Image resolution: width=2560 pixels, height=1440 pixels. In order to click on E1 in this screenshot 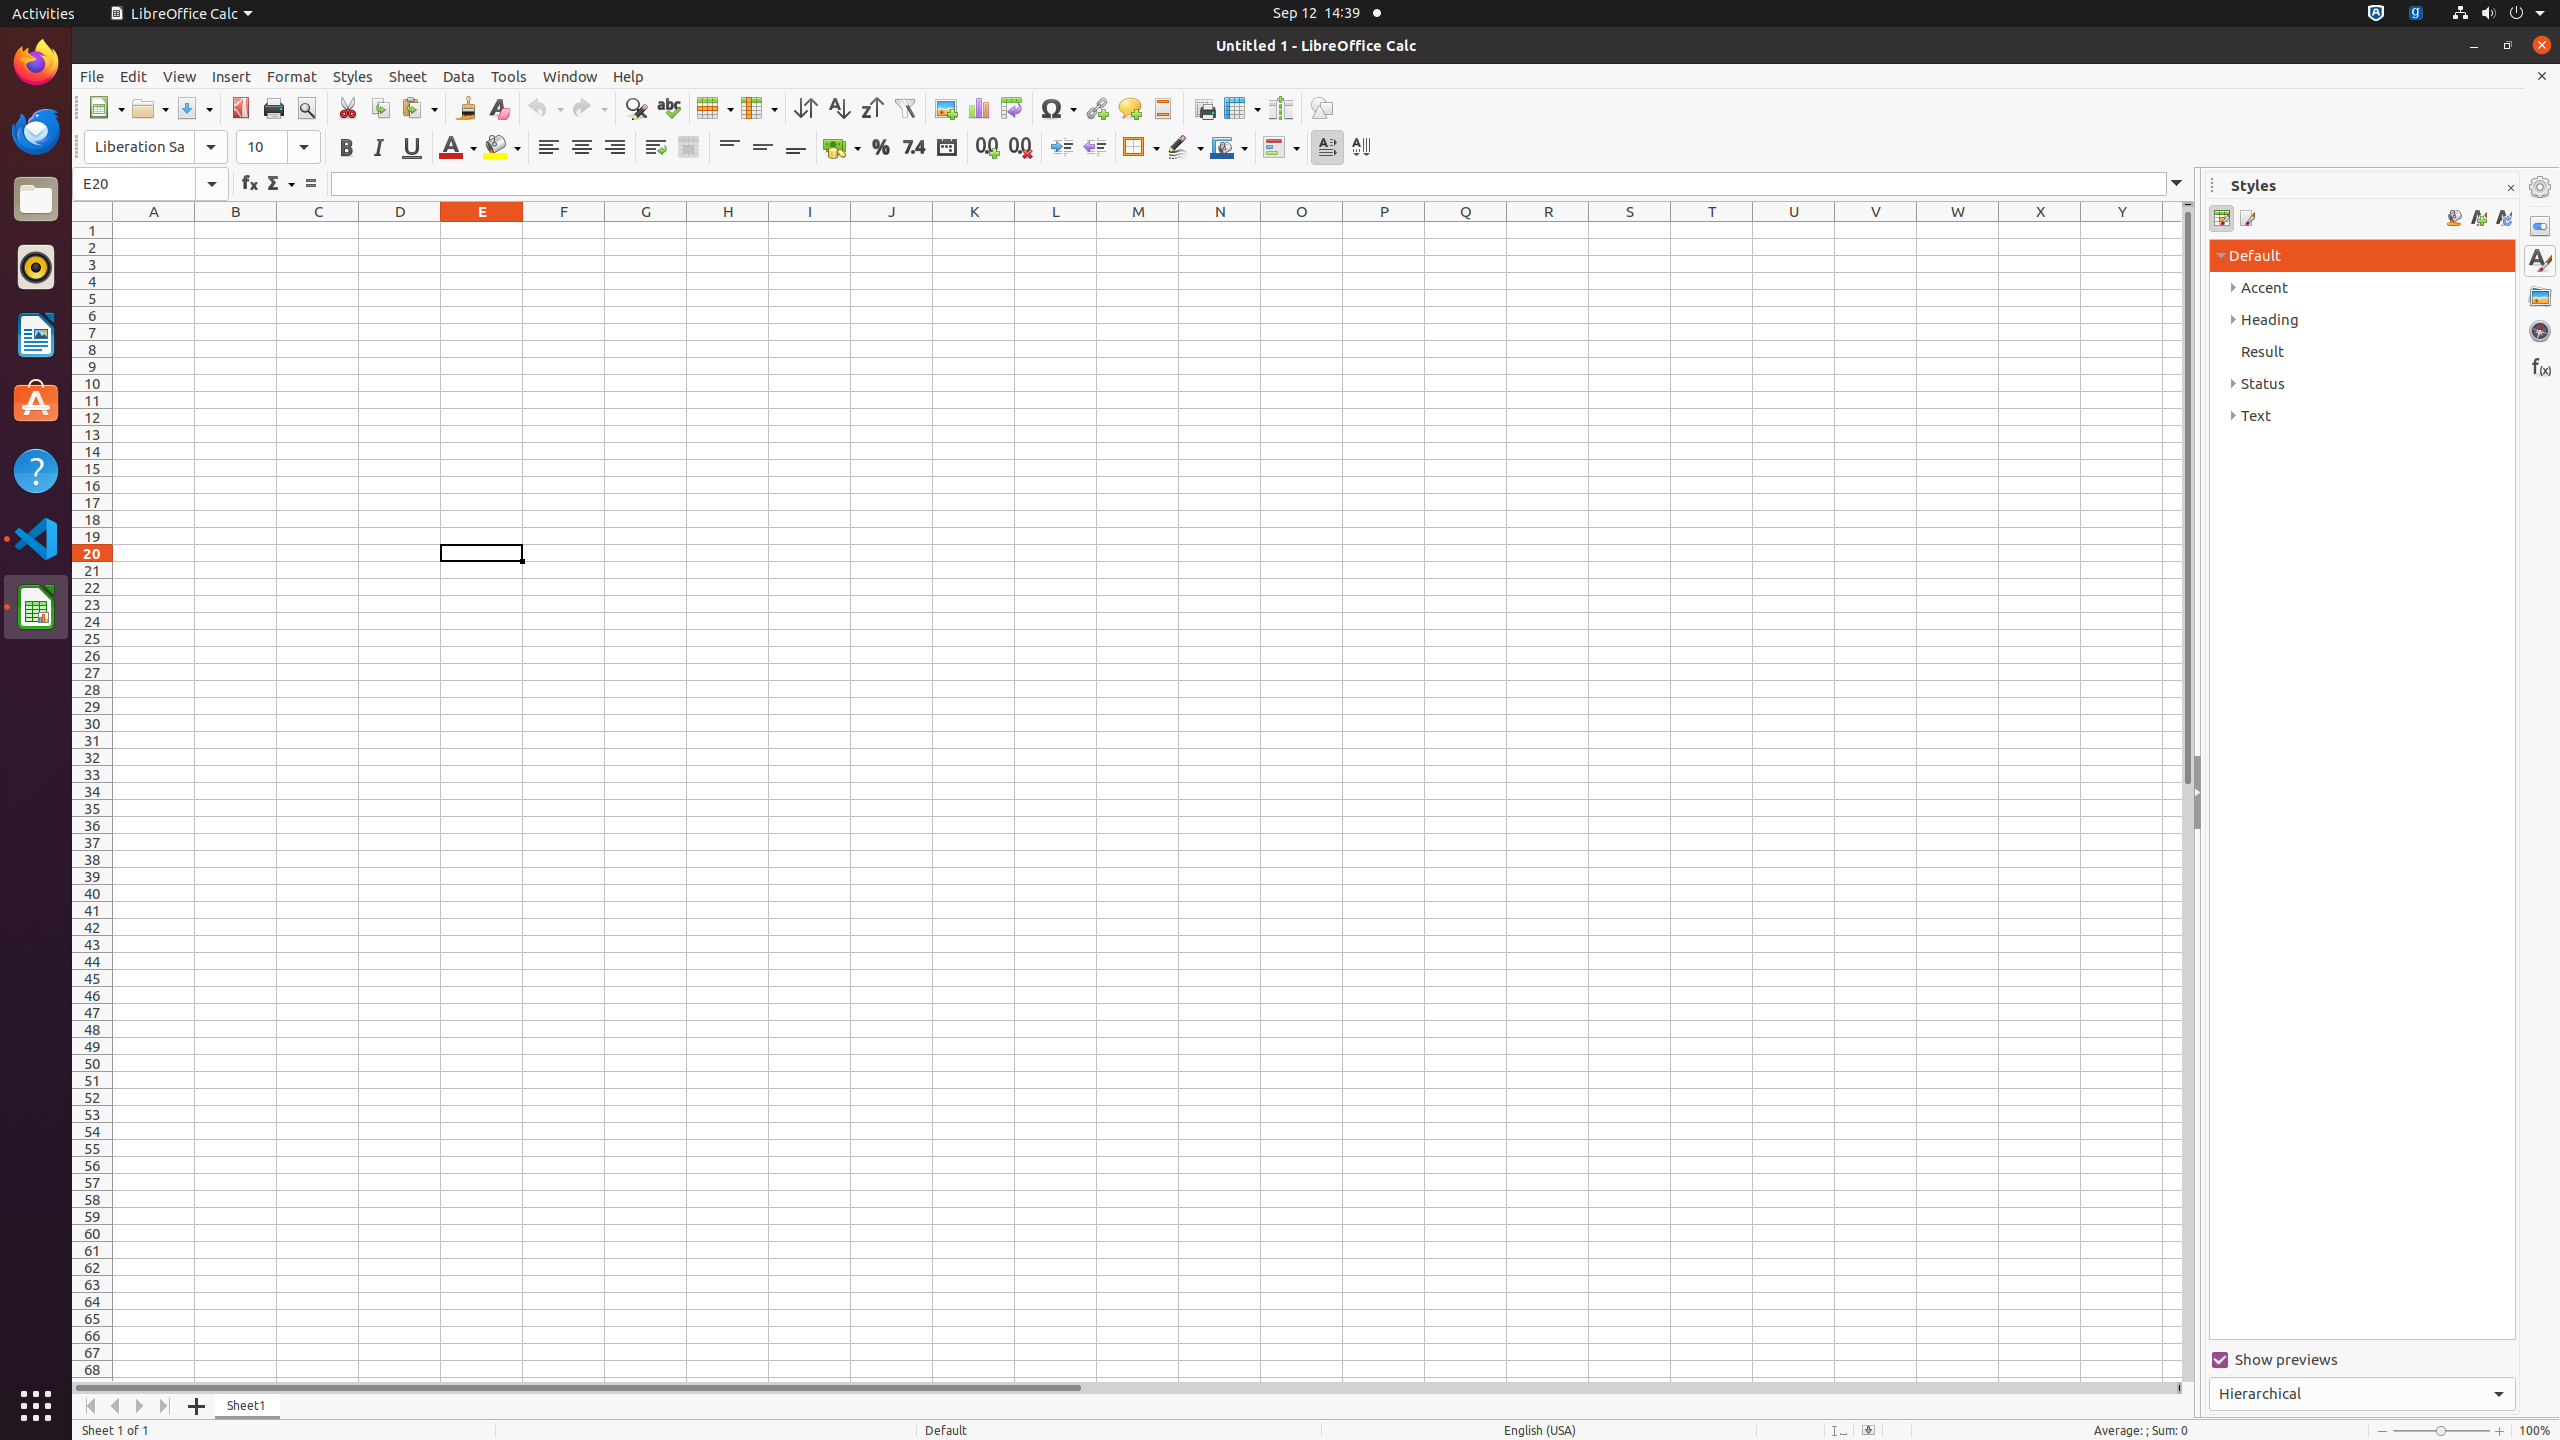, I will do `click(482, 230)`.